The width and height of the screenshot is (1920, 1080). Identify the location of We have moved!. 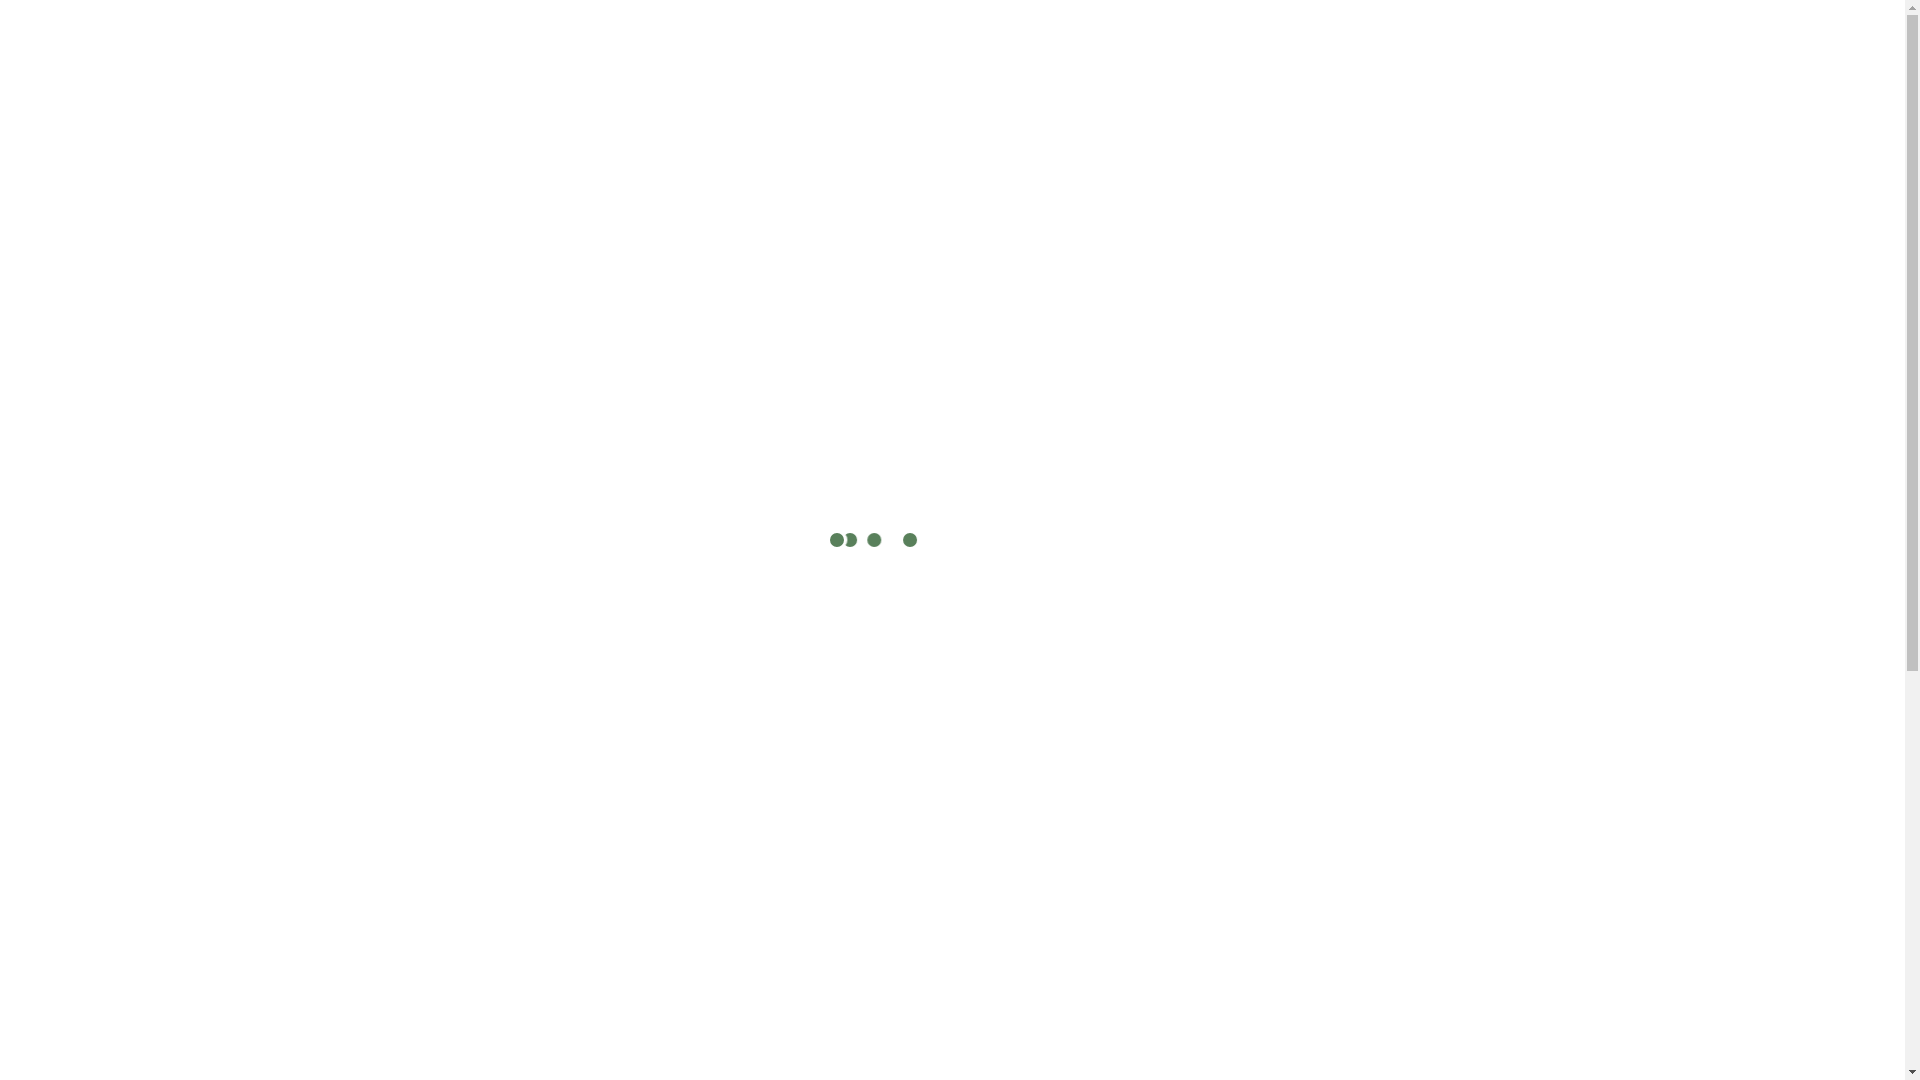
(1228, 20).